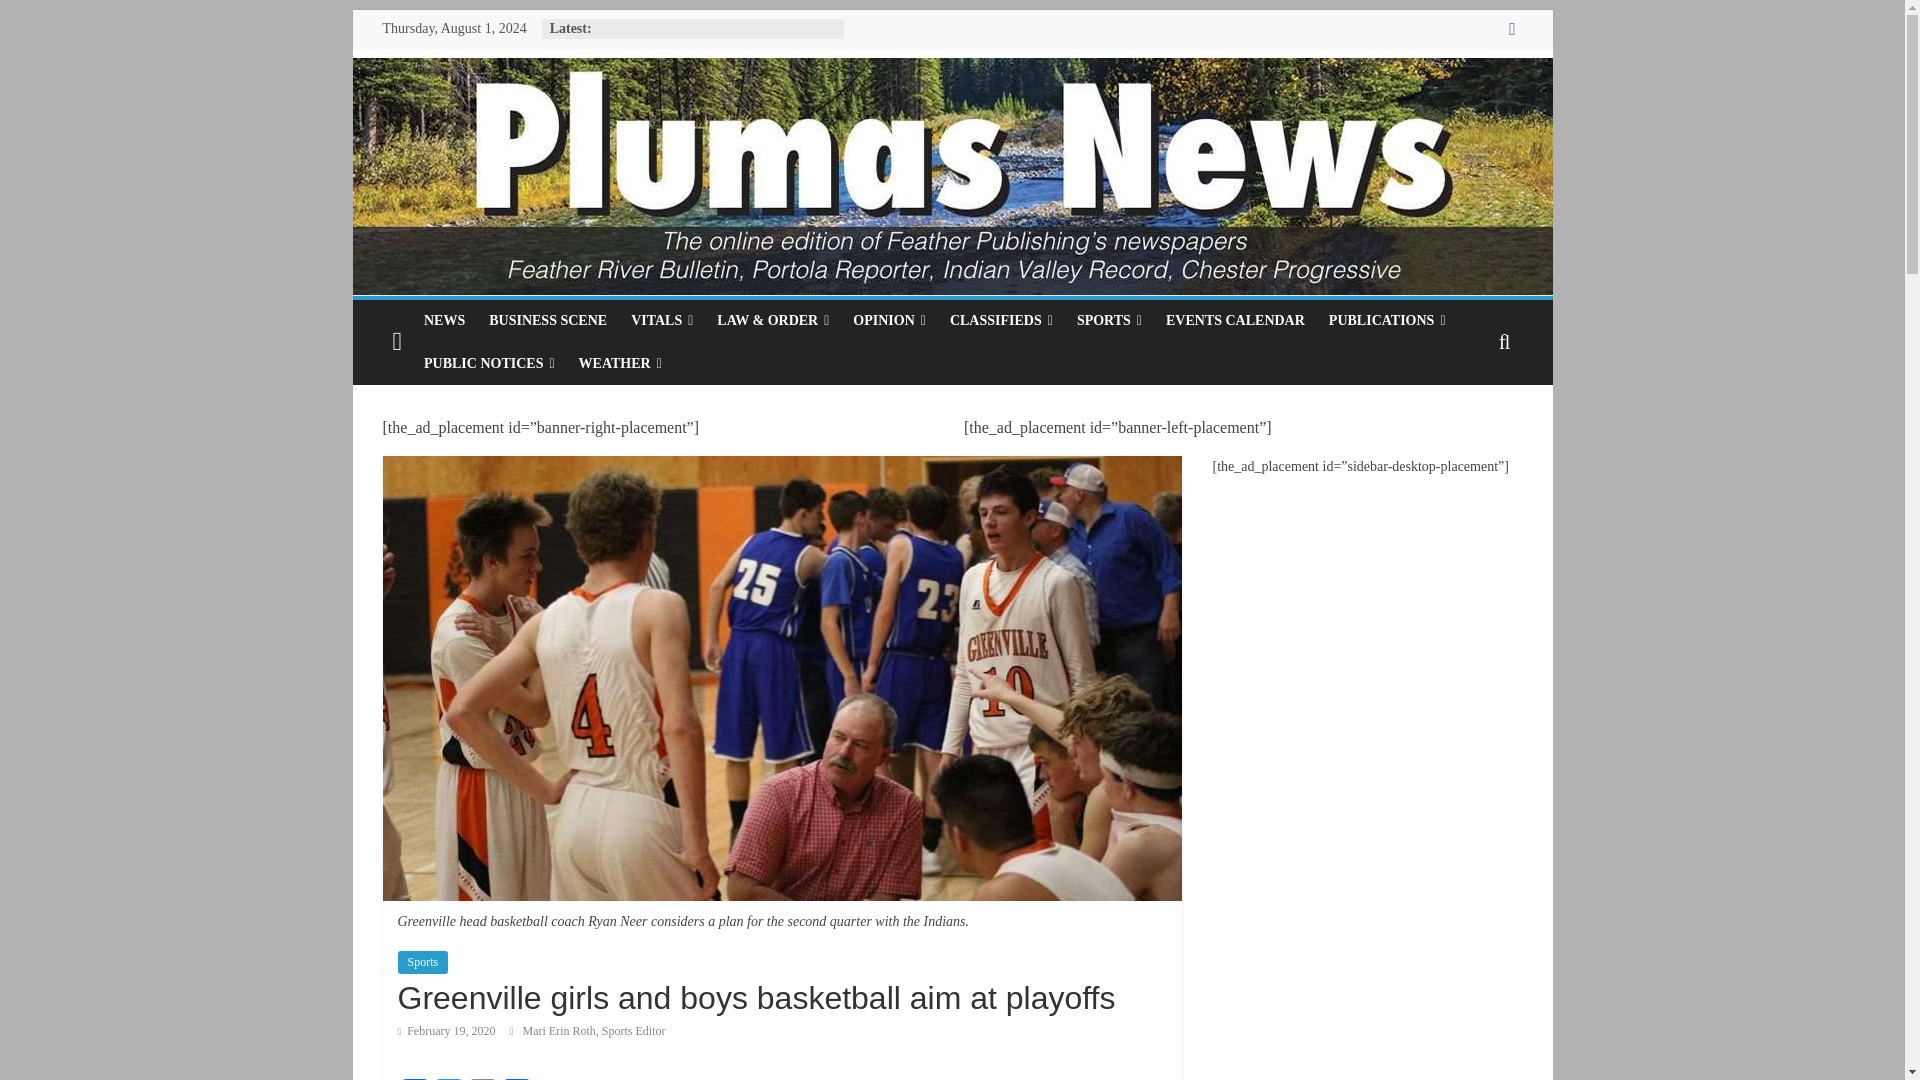  Describe the element at coordinates (1387, 321) in the screenshot. I see `PUBLICATIONS` at that location.